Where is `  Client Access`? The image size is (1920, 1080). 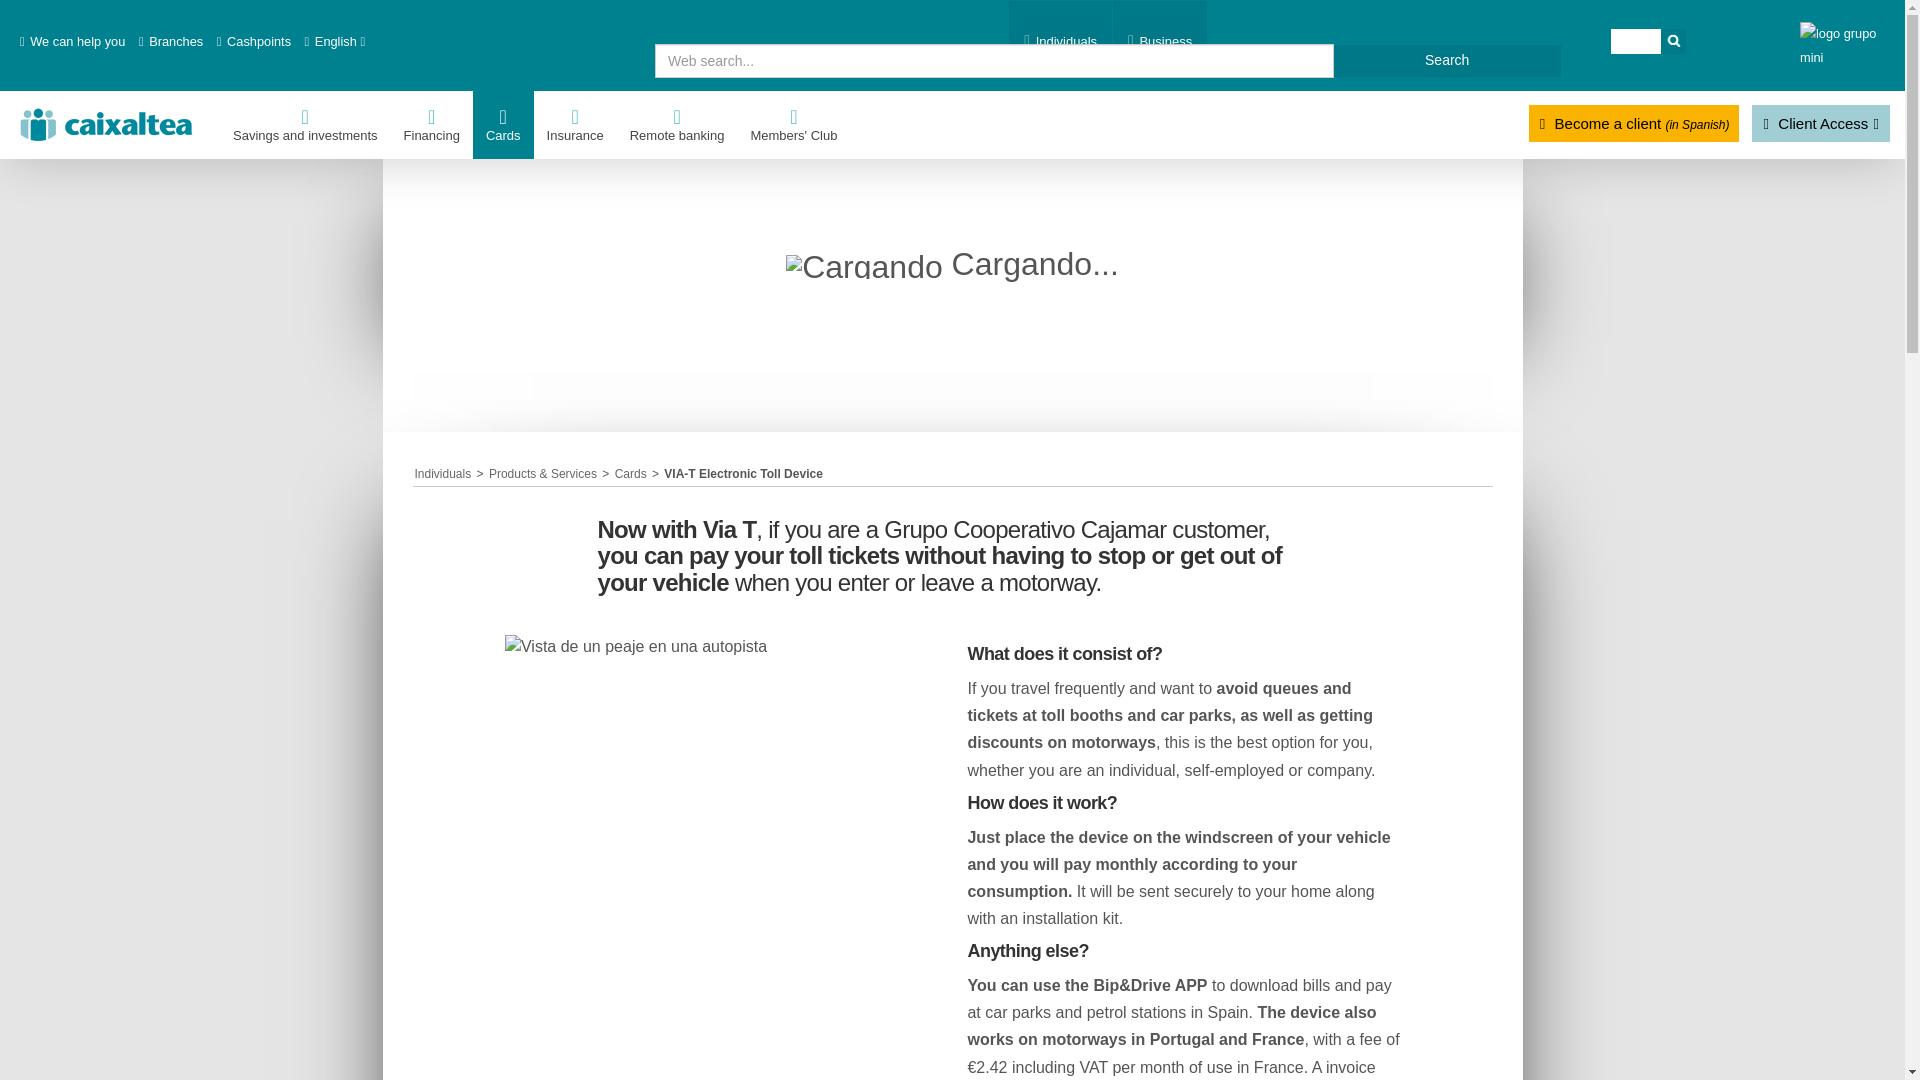
  Client Access is located at coordinates (1814, 124).